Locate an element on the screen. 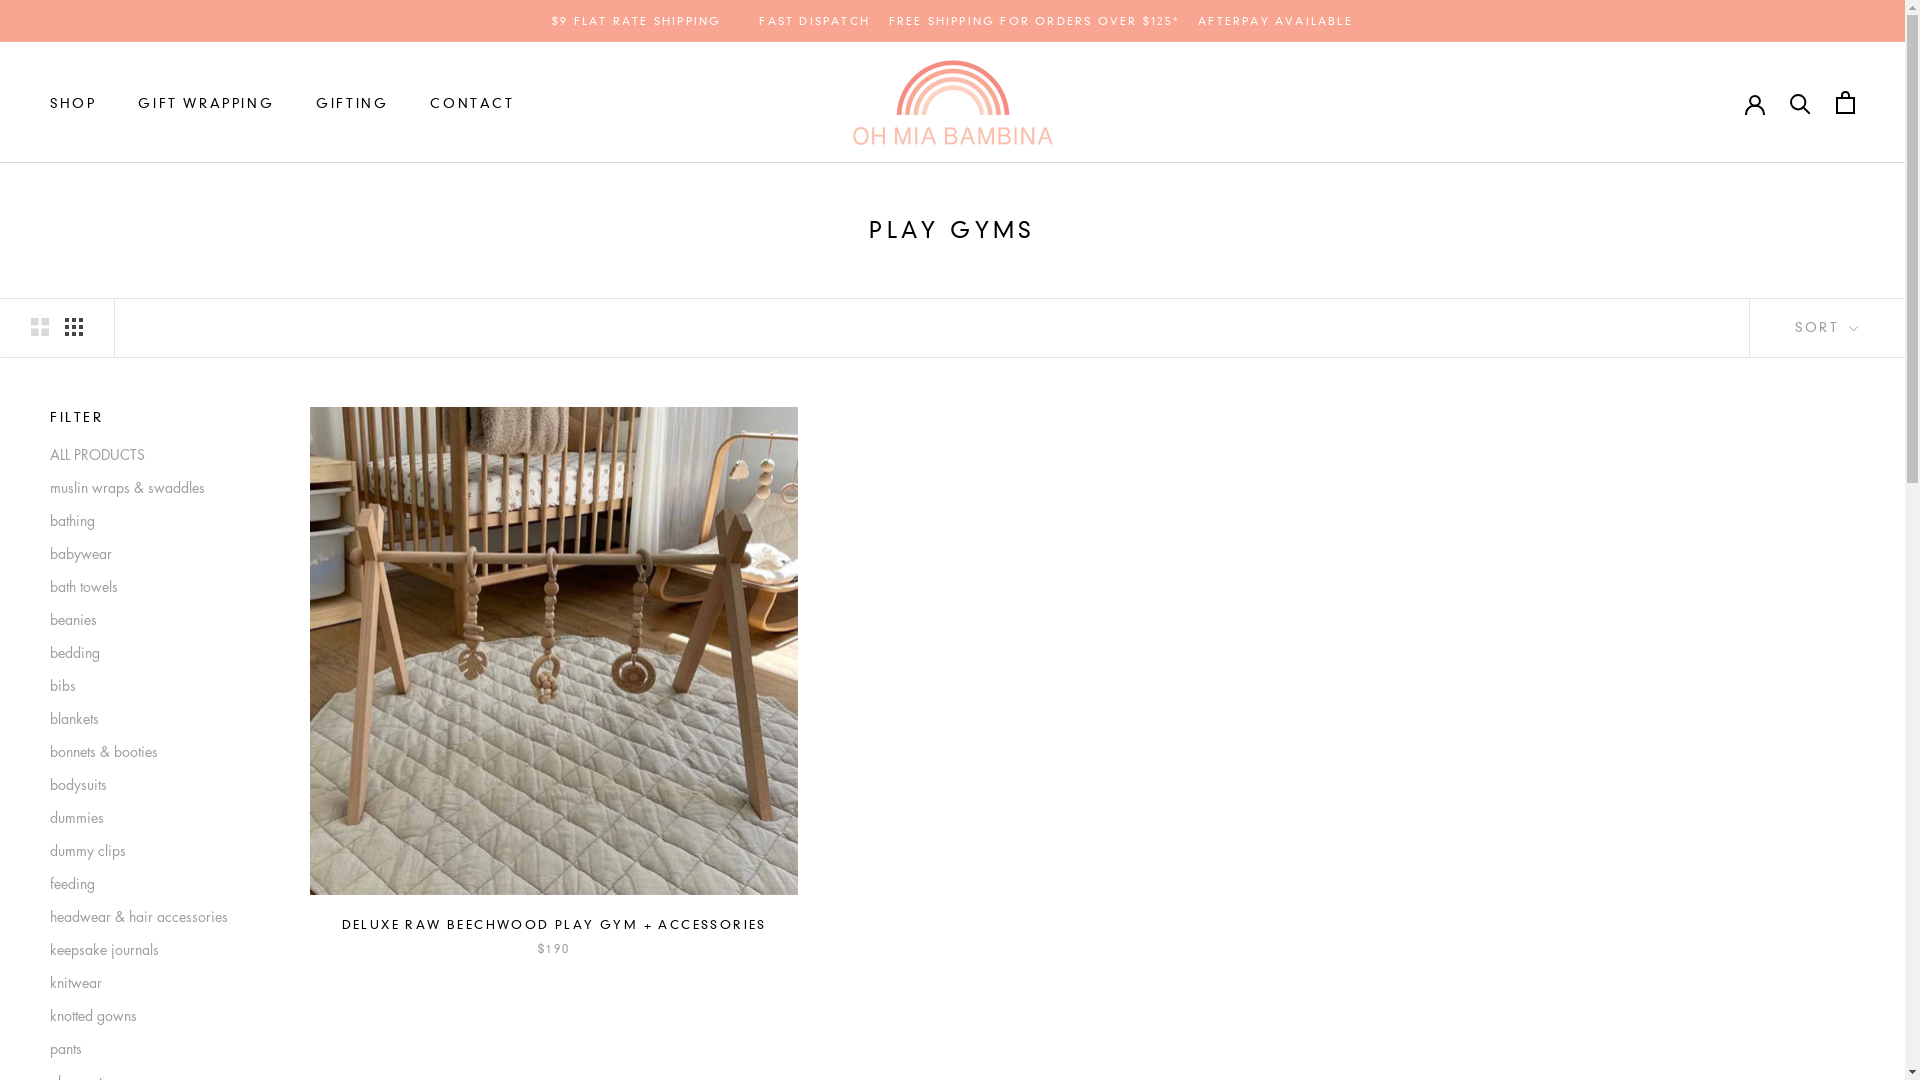  SORT is located at coordinates (1827, 328).